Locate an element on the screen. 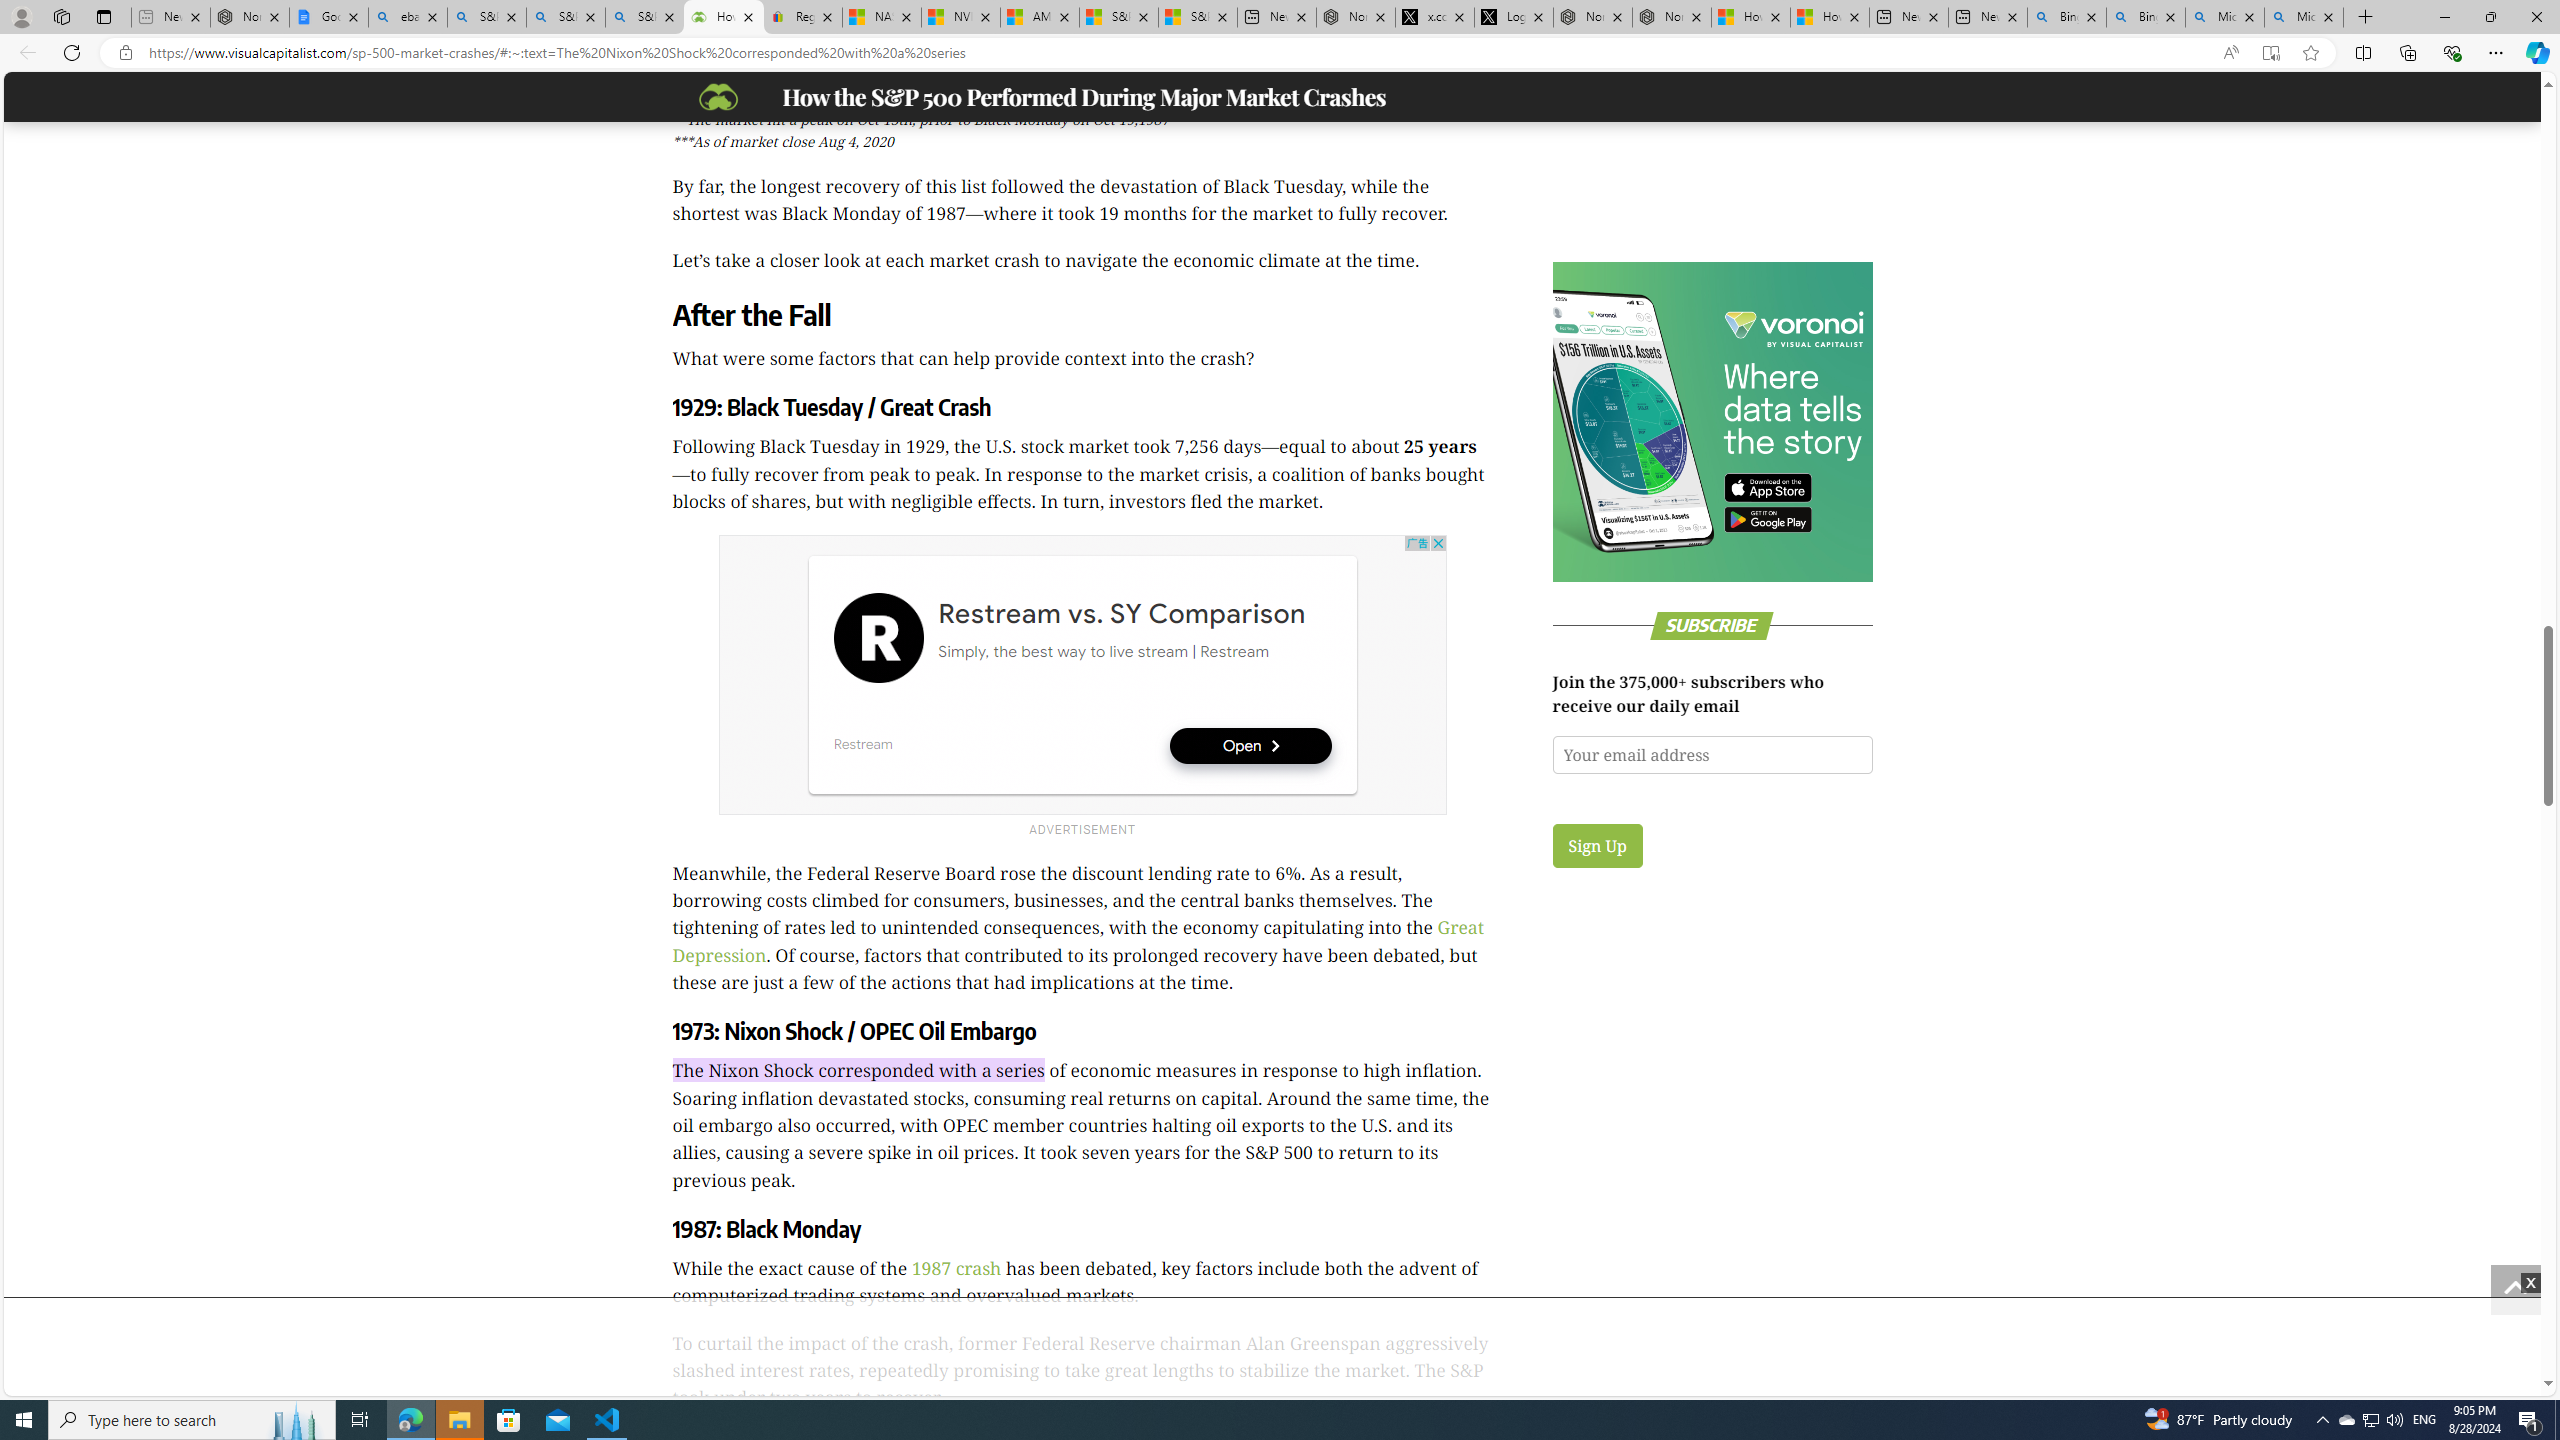  1987 crash is located at coordinates (956, 1268).